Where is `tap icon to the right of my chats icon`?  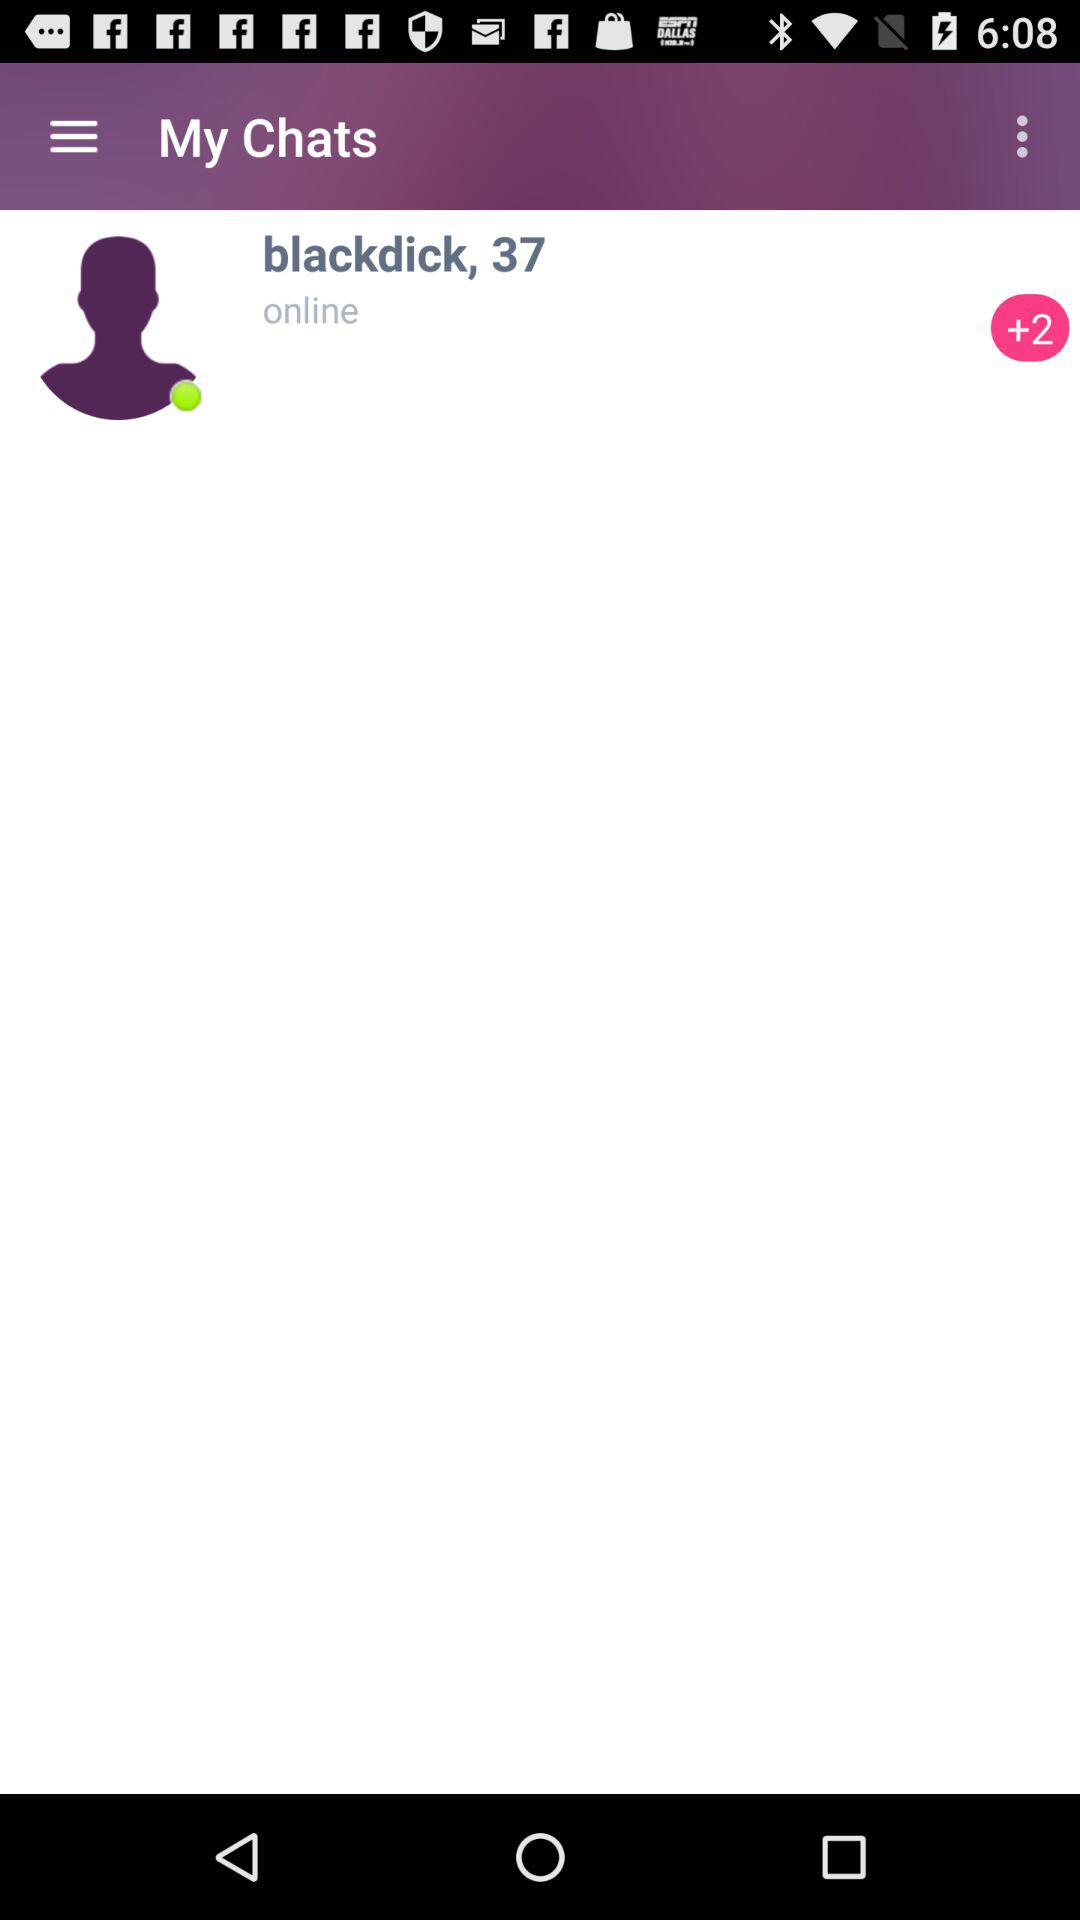 tap icon to the right of my chats icon is located at coordinates (1028, 136).